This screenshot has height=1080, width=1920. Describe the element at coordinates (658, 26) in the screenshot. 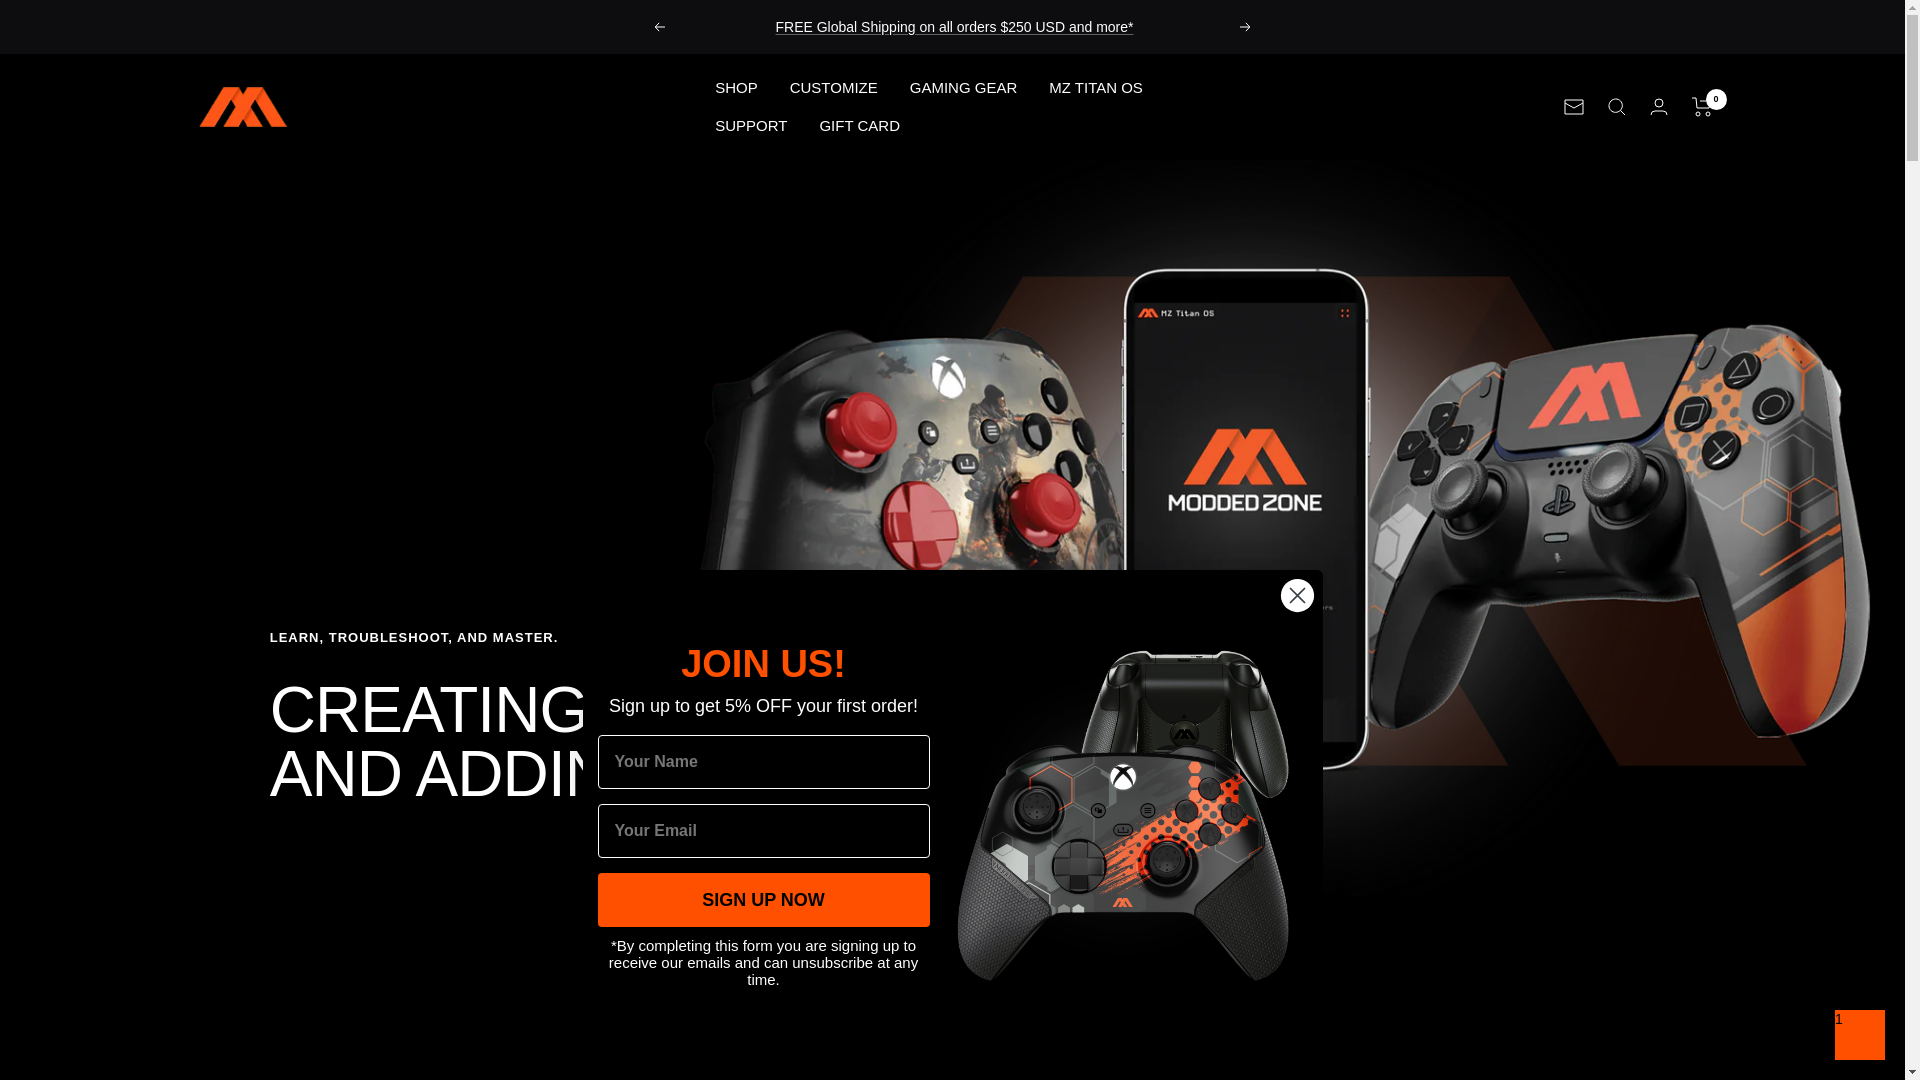

I see `Previous` at that location.